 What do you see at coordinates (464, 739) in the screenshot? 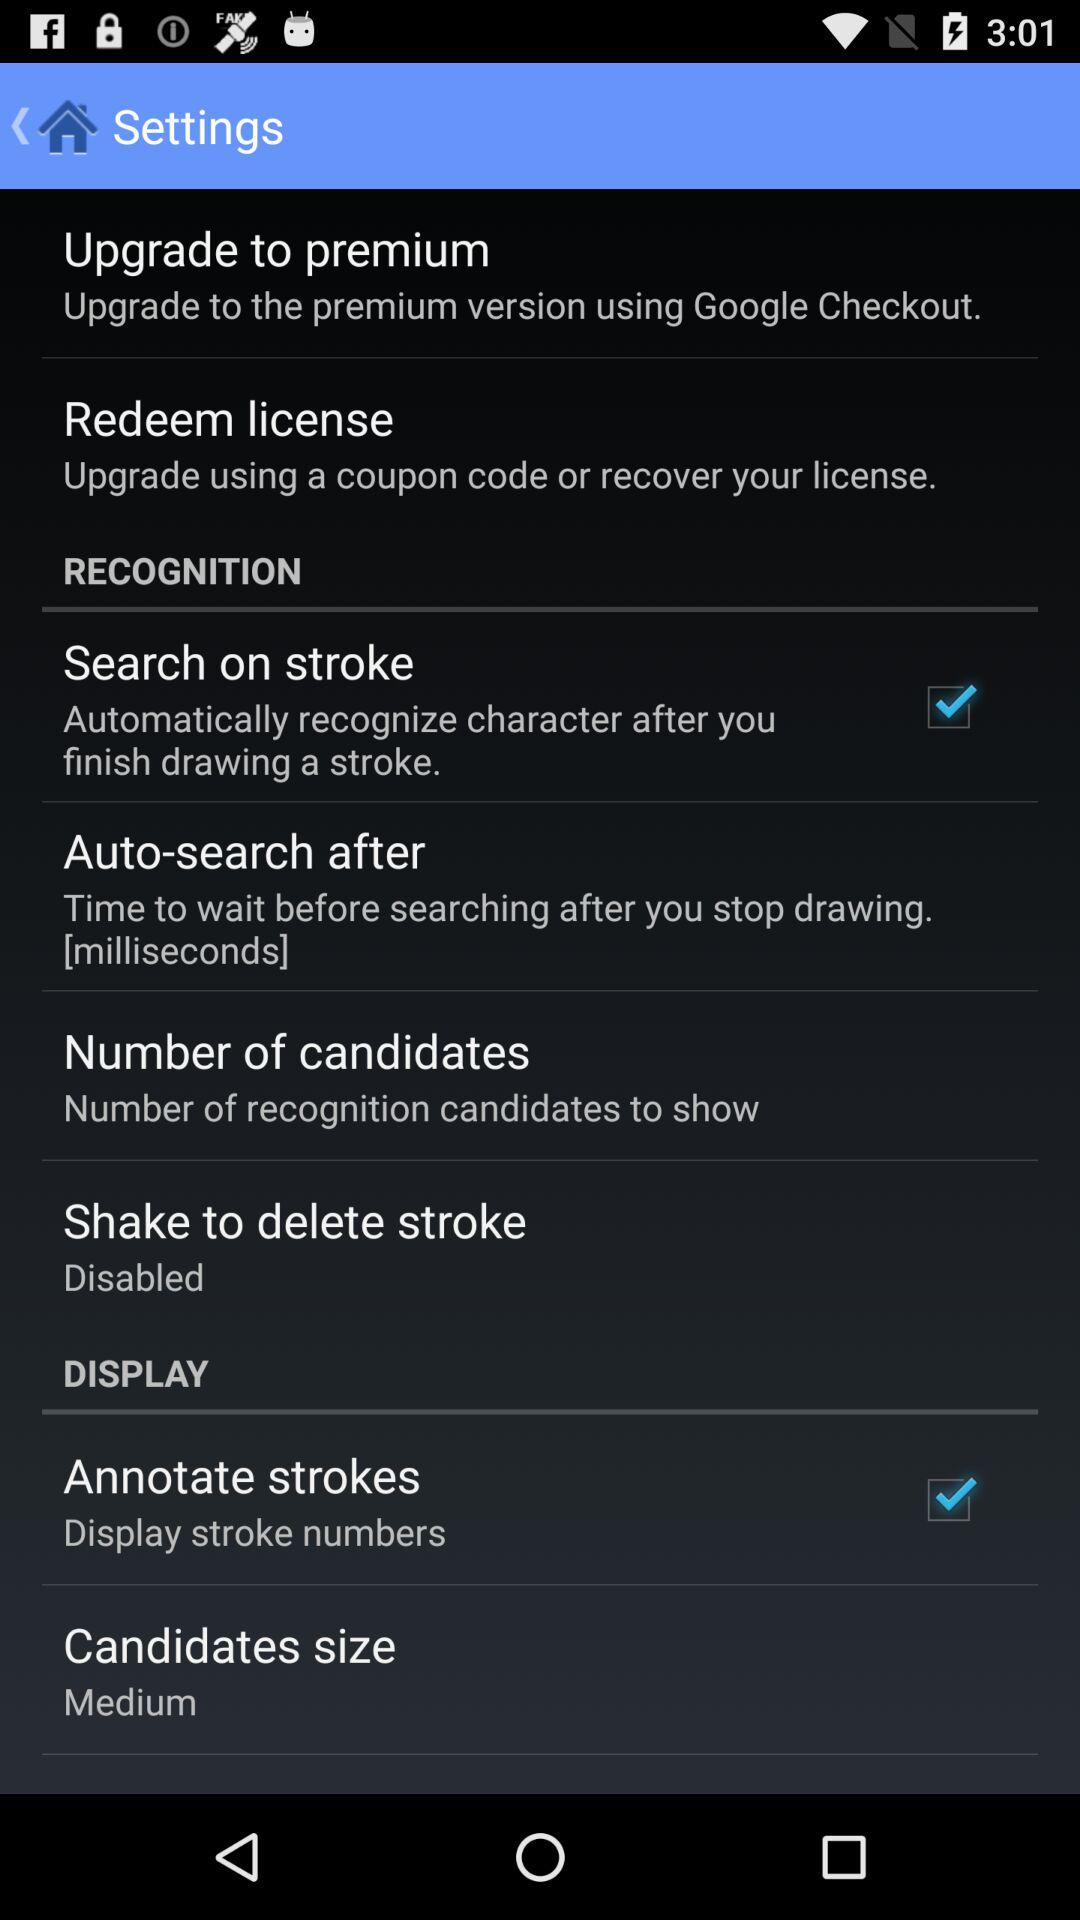
I see `launch the app below the search on stroke` at bounding box center [464, 739].